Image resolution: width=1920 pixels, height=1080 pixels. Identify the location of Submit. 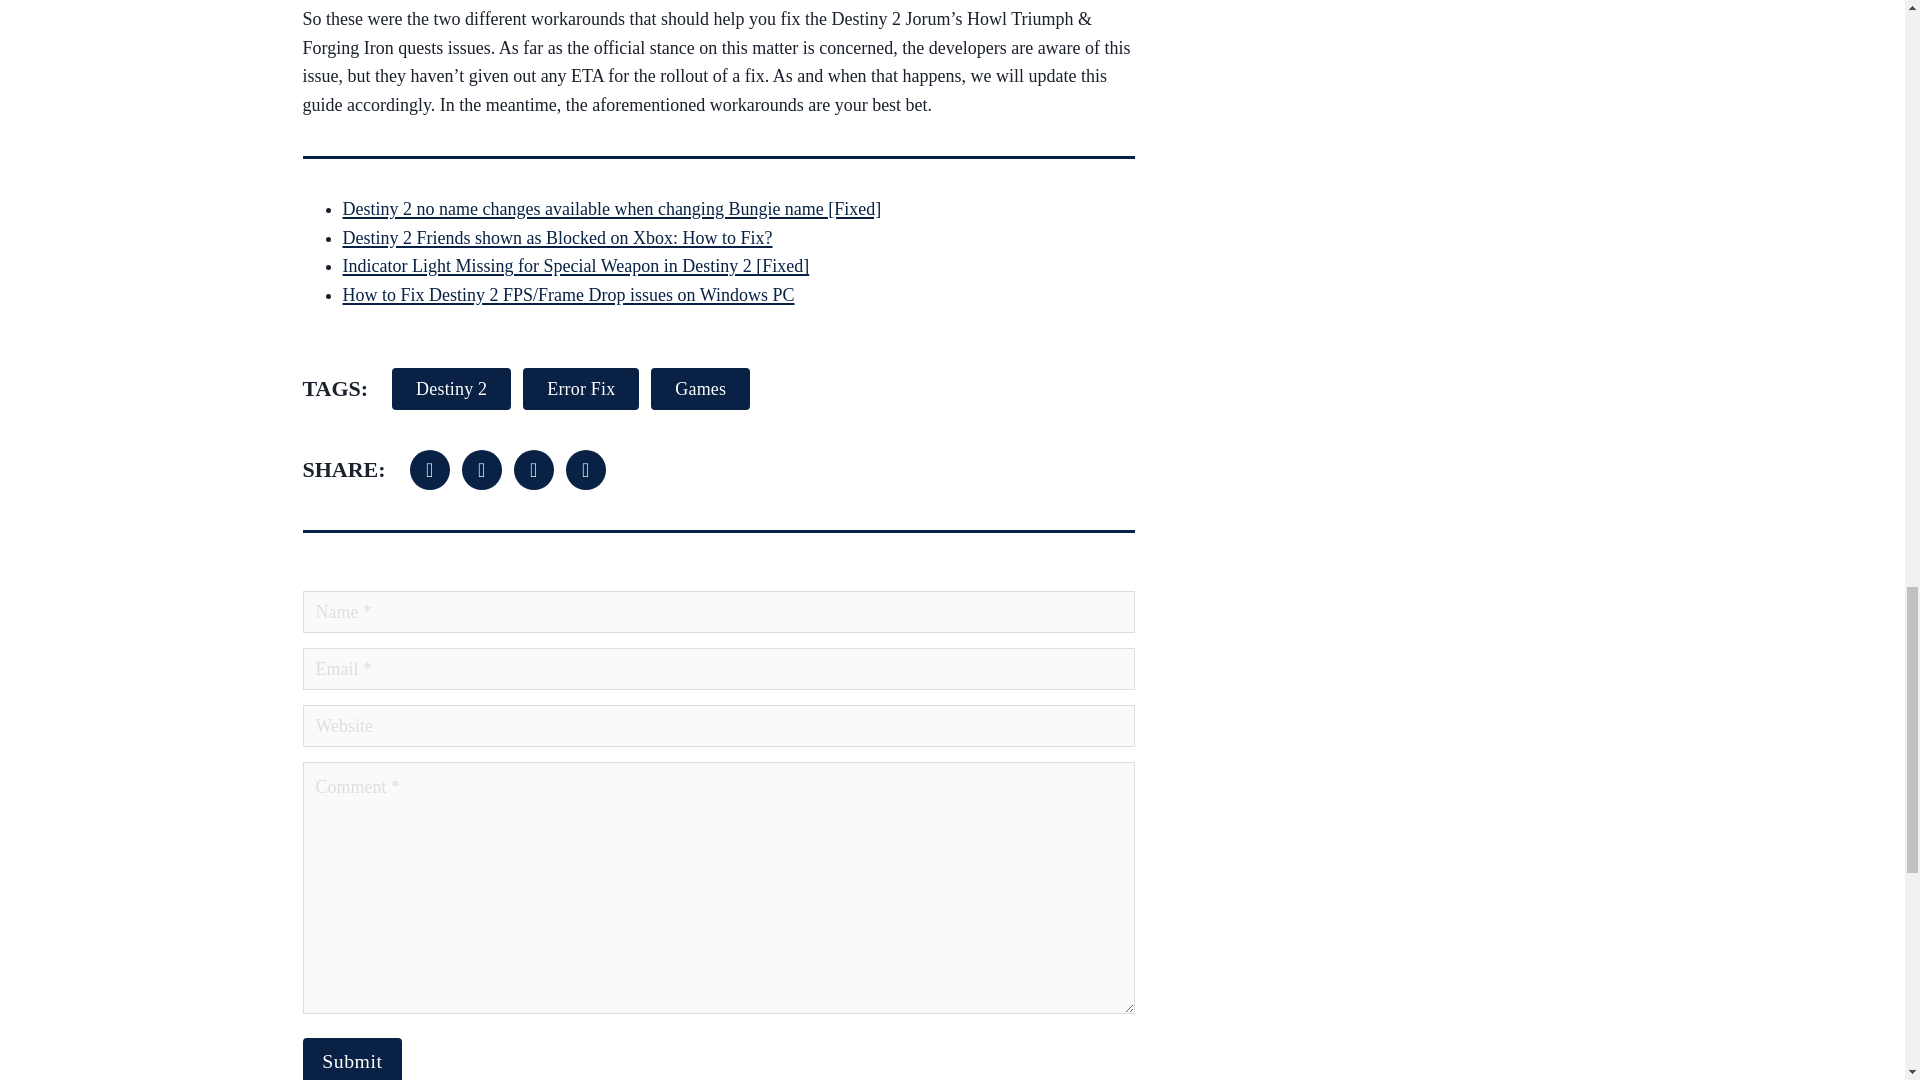
(351, 1058).